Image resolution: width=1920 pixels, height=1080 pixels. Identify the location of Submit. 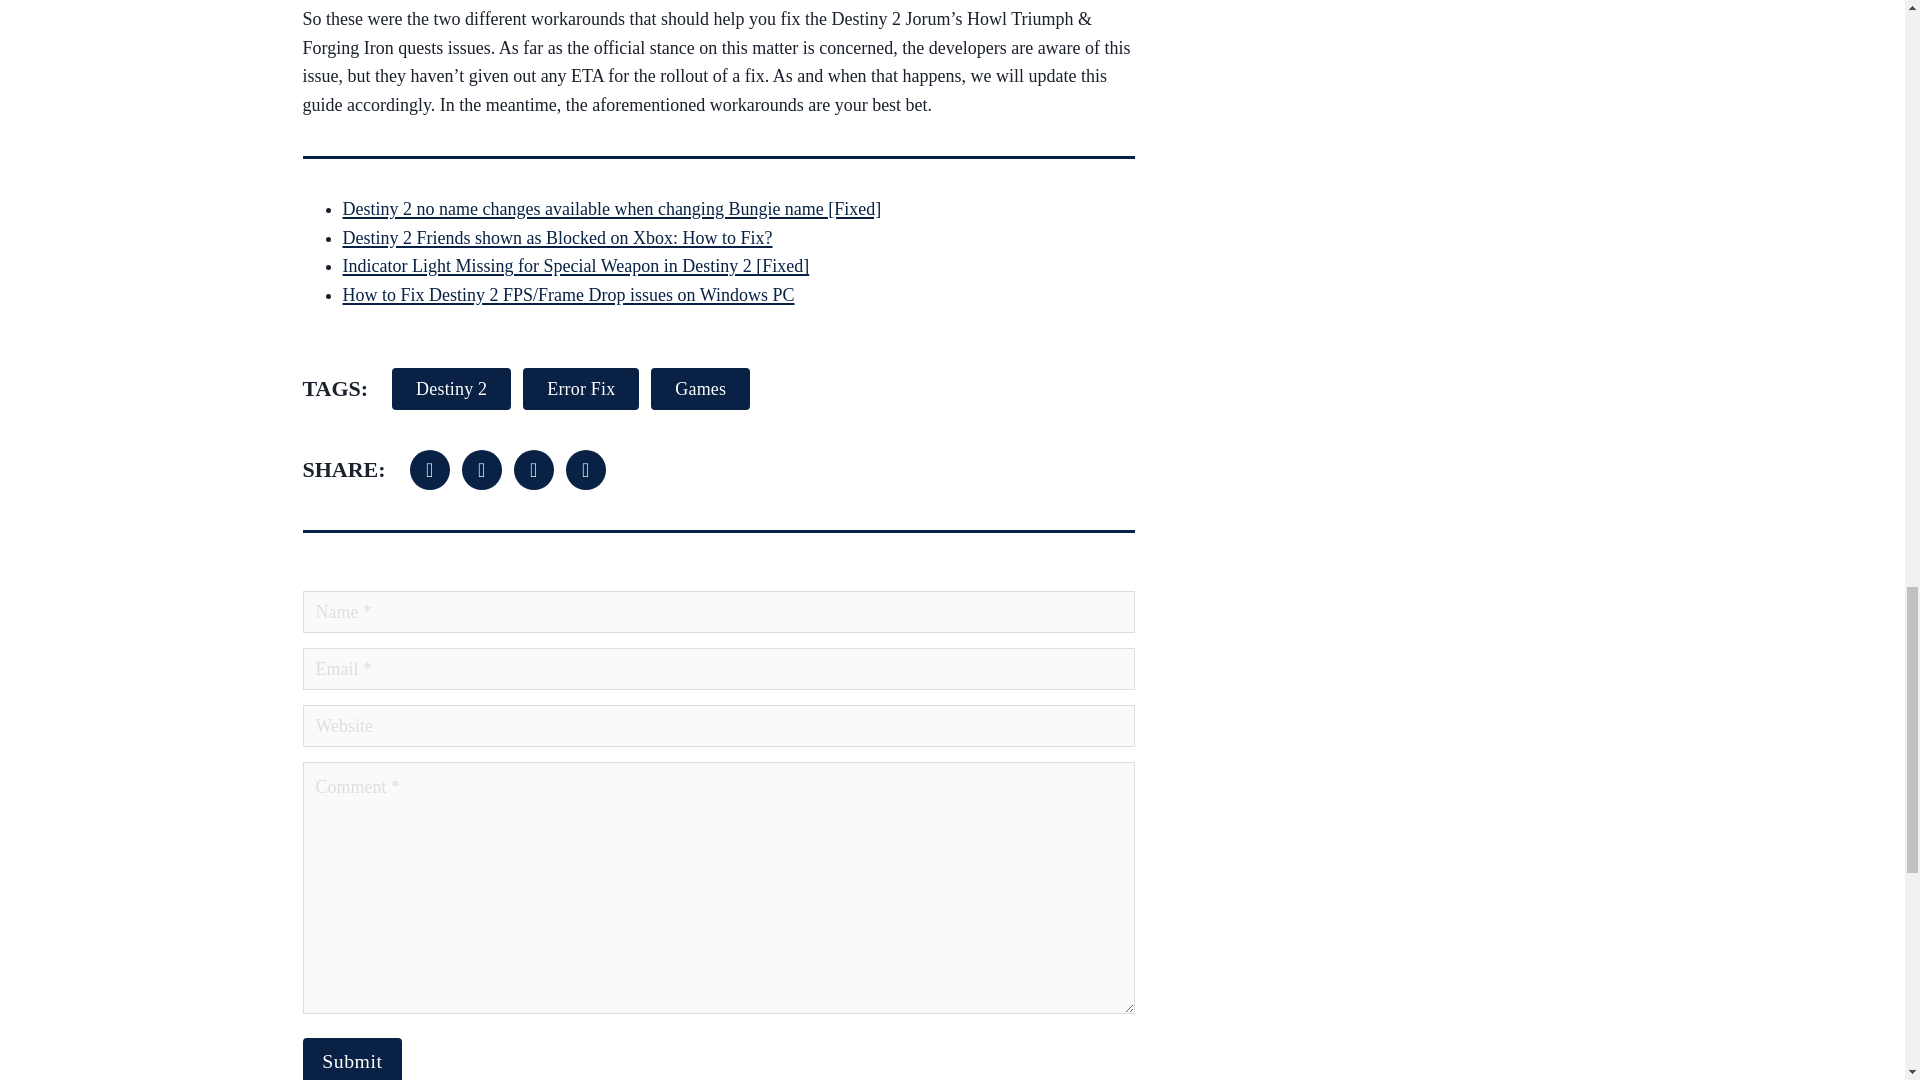
(351, 1058).